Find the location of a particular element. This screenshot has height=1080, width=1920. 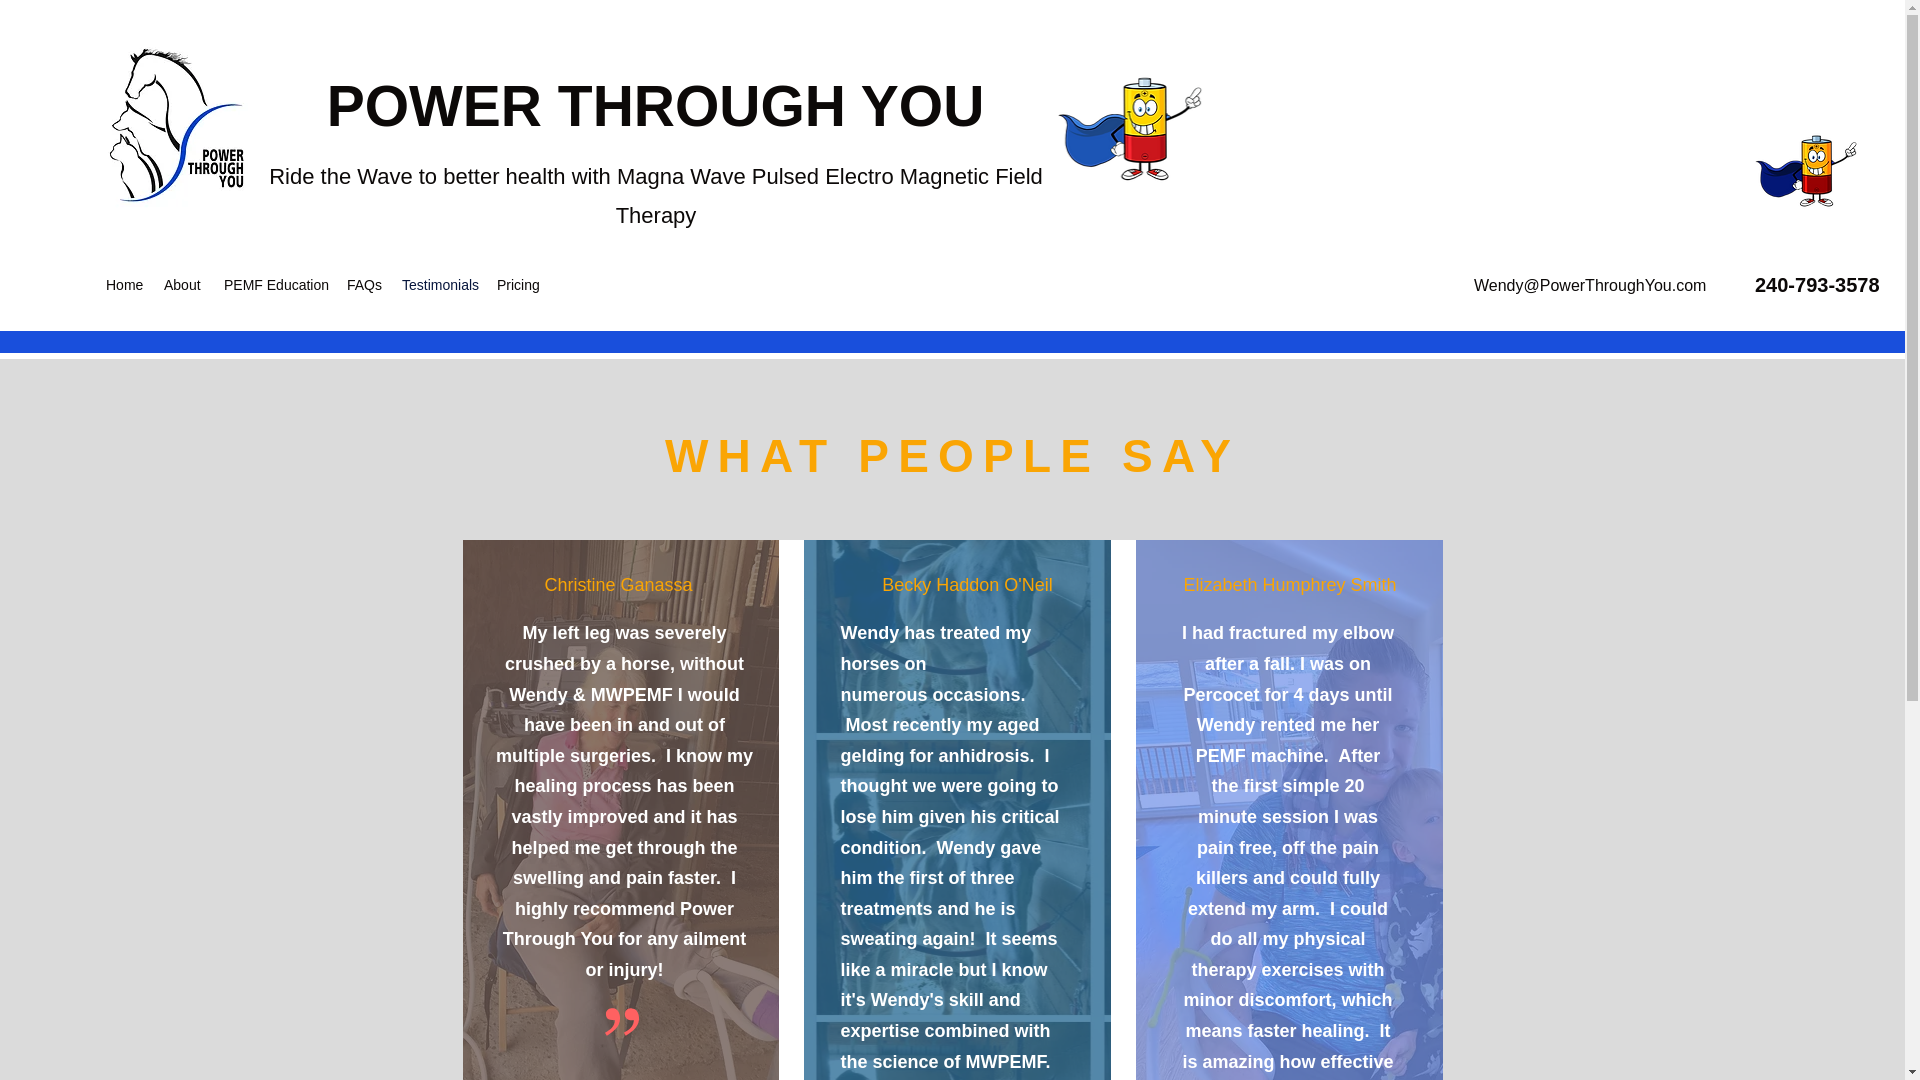

POWER THROUGH YOU is located at coordinates (655, 106).